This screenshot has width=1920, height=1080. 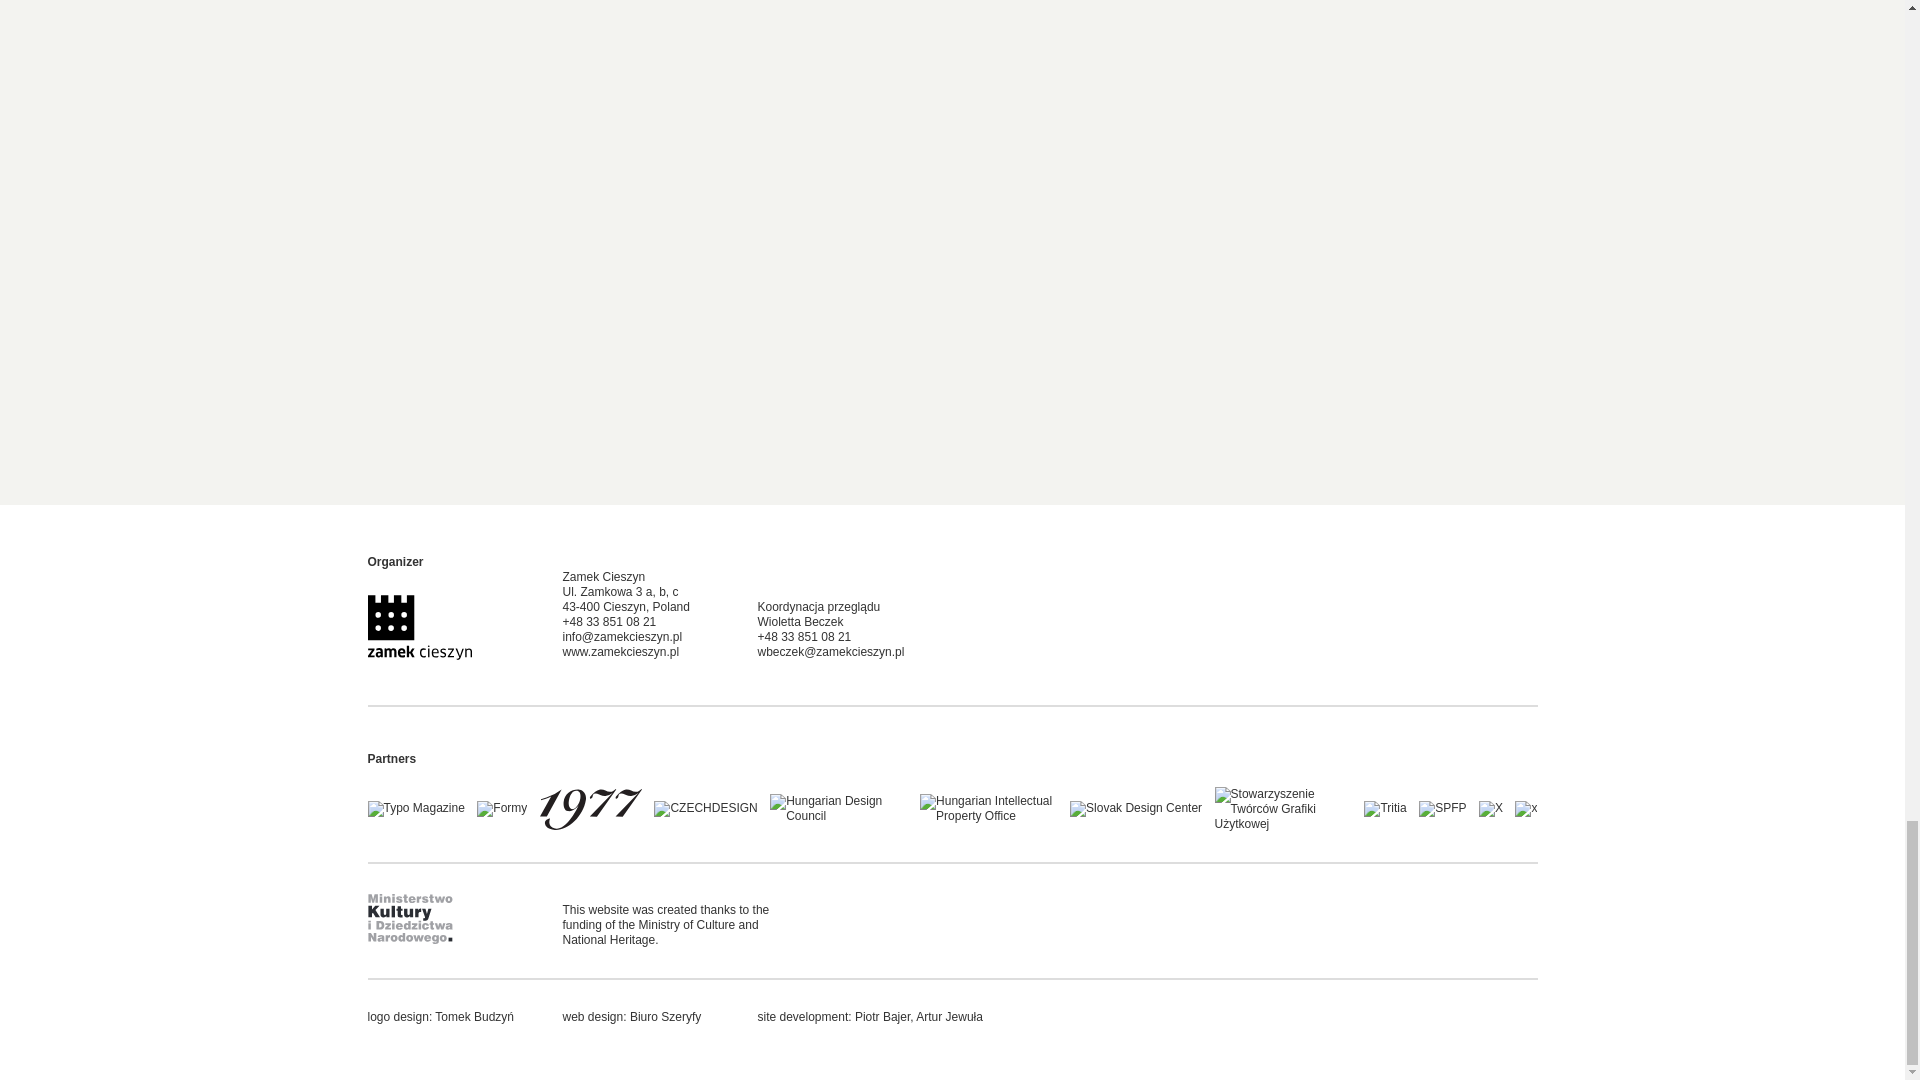 I want to click on x, so click(x=1526, y=808).